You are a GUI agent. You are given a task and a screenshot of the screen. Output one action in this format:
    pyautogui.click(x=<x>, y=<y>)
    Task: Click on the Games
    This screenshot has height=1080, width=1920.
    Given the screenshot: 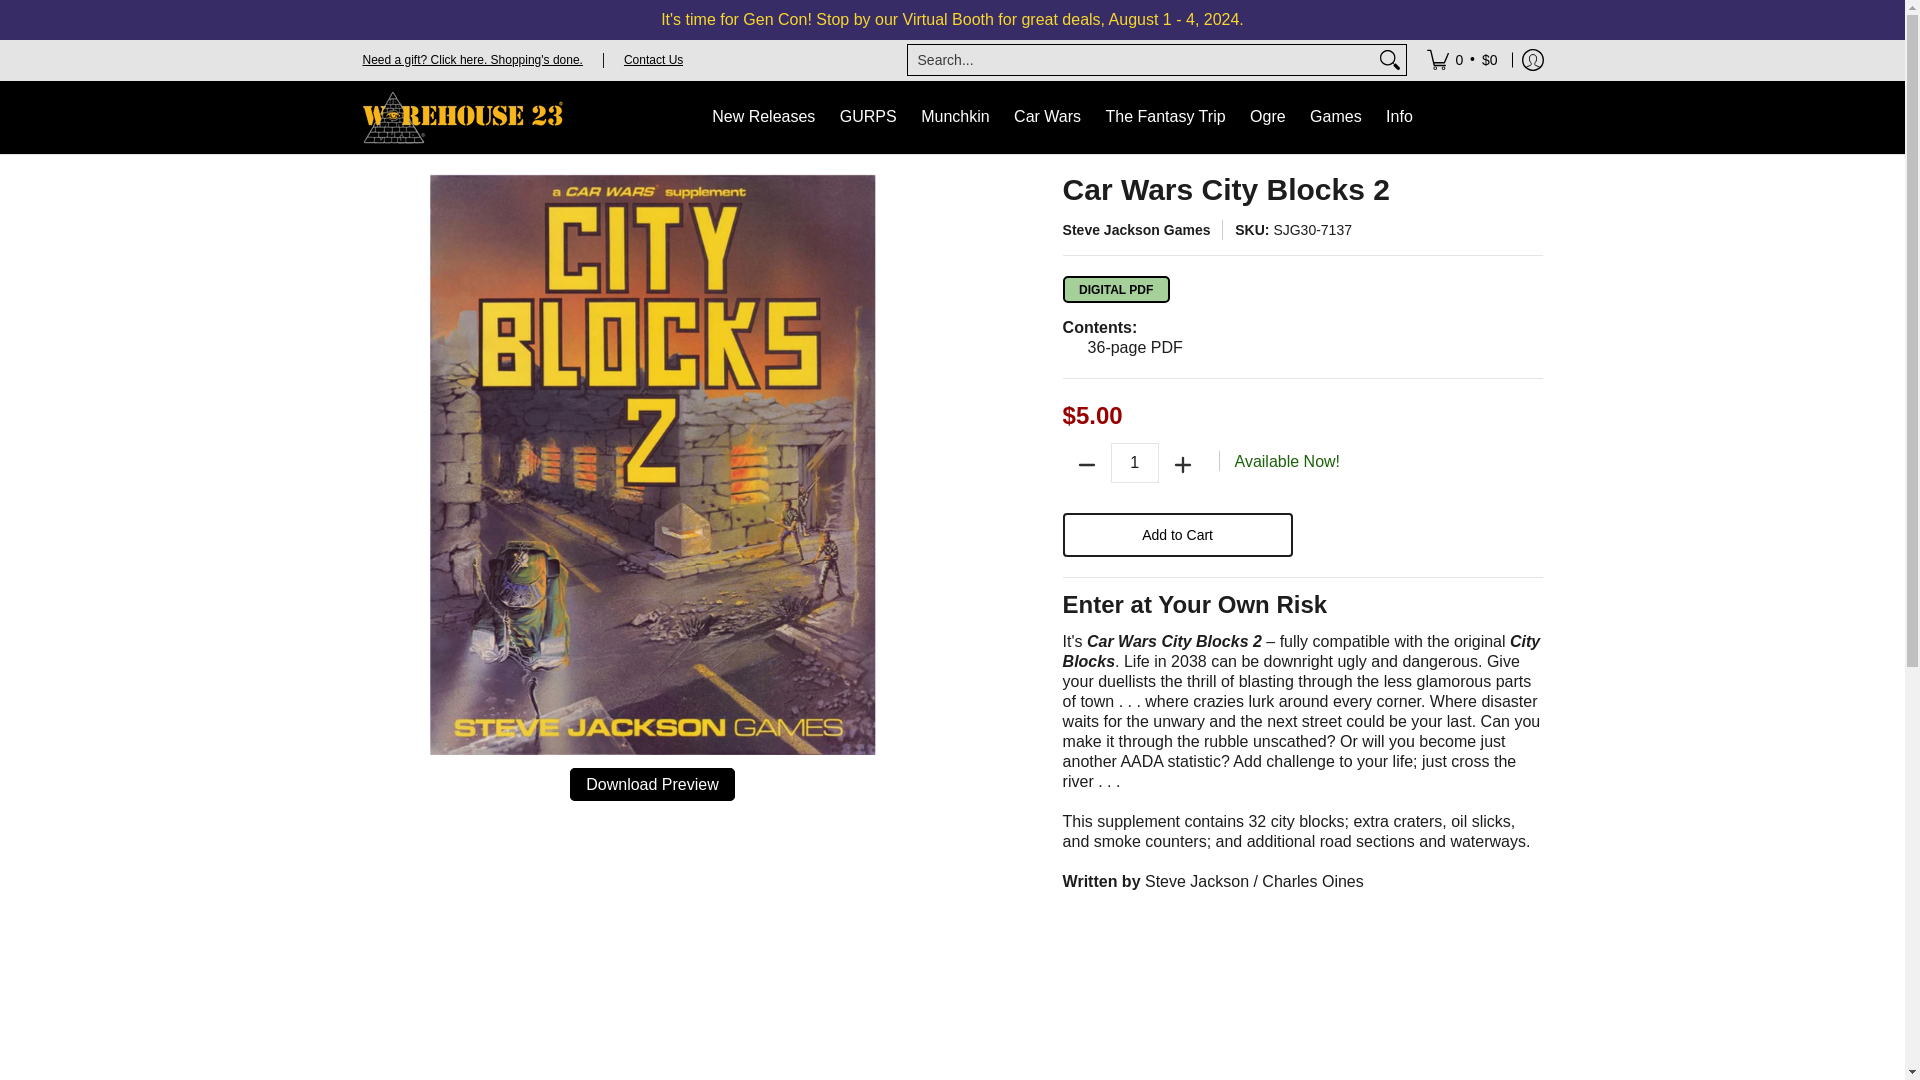 What is the action you would take?
    pyautogui.click(x=1336, y=118)
    